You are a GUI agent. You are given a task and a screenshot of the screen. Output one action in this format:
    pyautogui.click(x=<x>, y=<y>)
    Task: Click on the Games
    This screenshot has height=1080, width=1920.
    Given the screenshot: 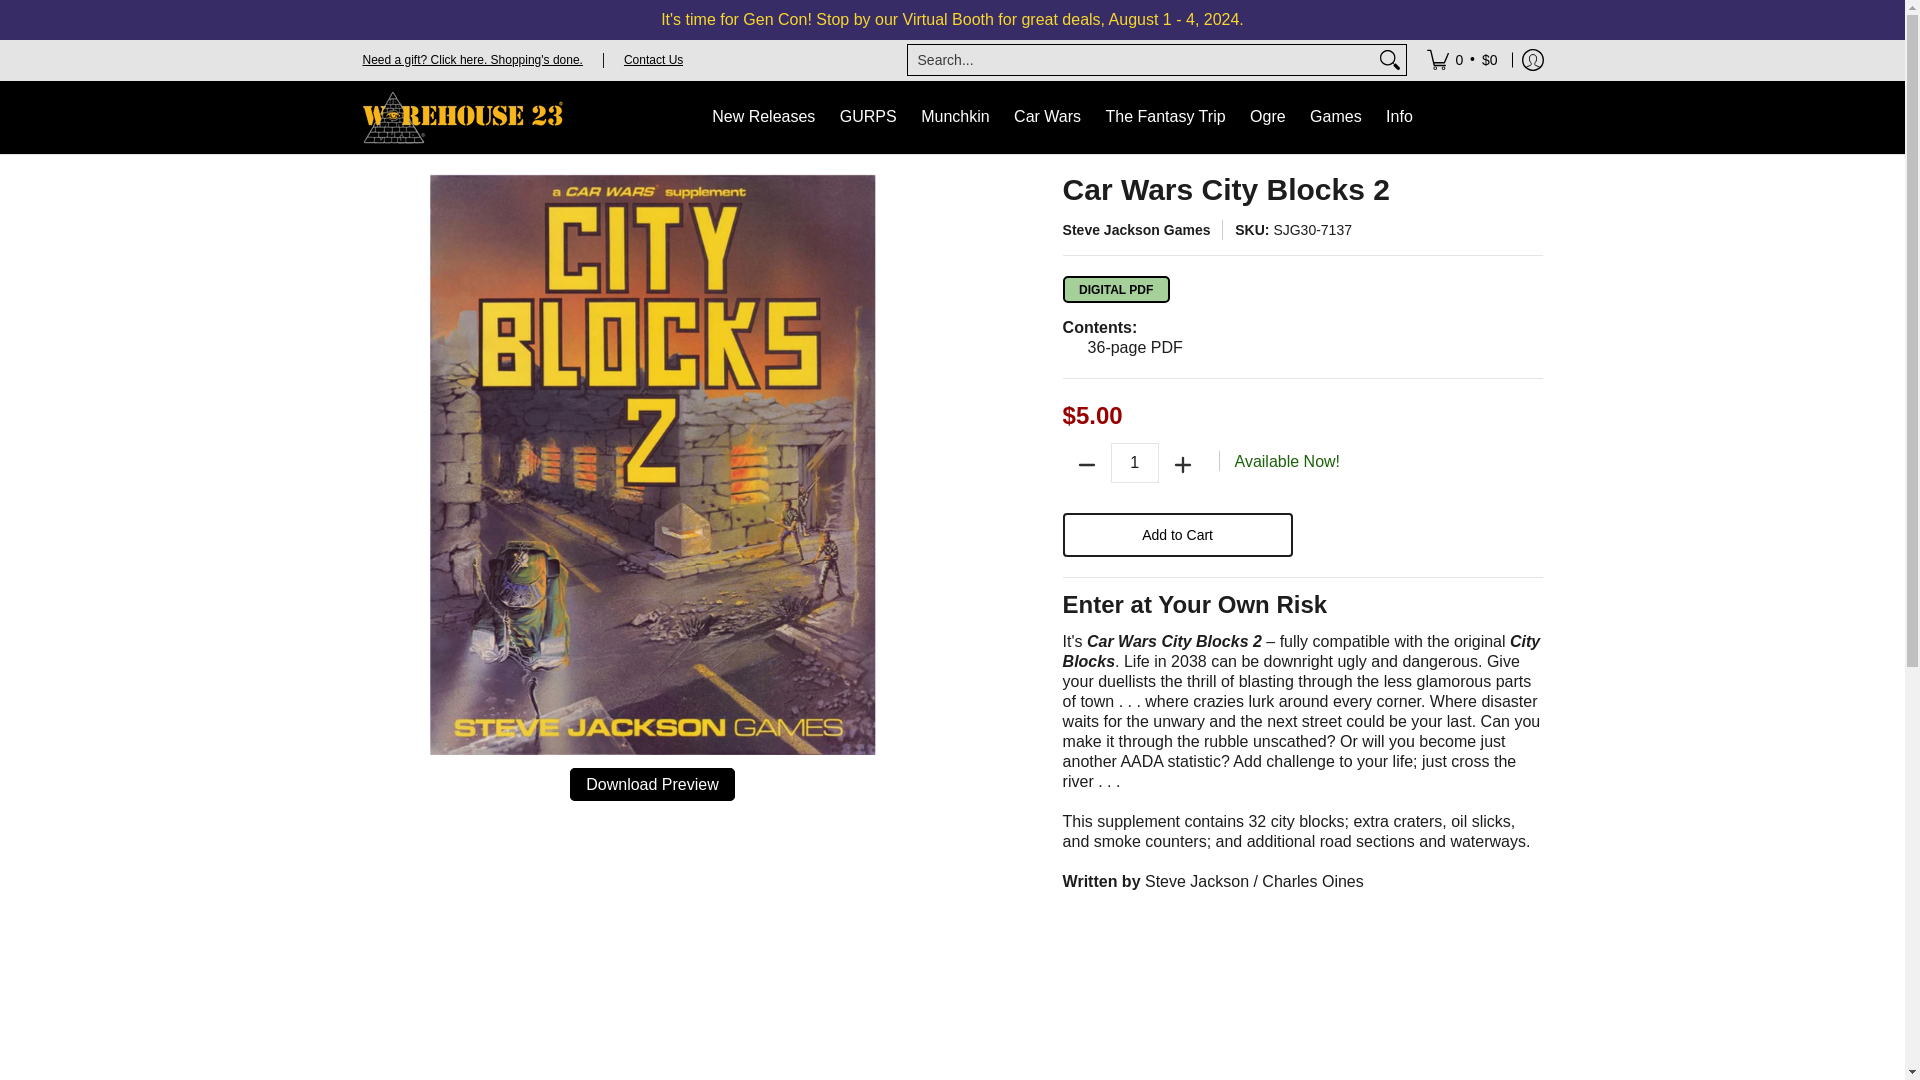 What is the action you would take?
    pyautogui.click(x=1336, y=118)
    